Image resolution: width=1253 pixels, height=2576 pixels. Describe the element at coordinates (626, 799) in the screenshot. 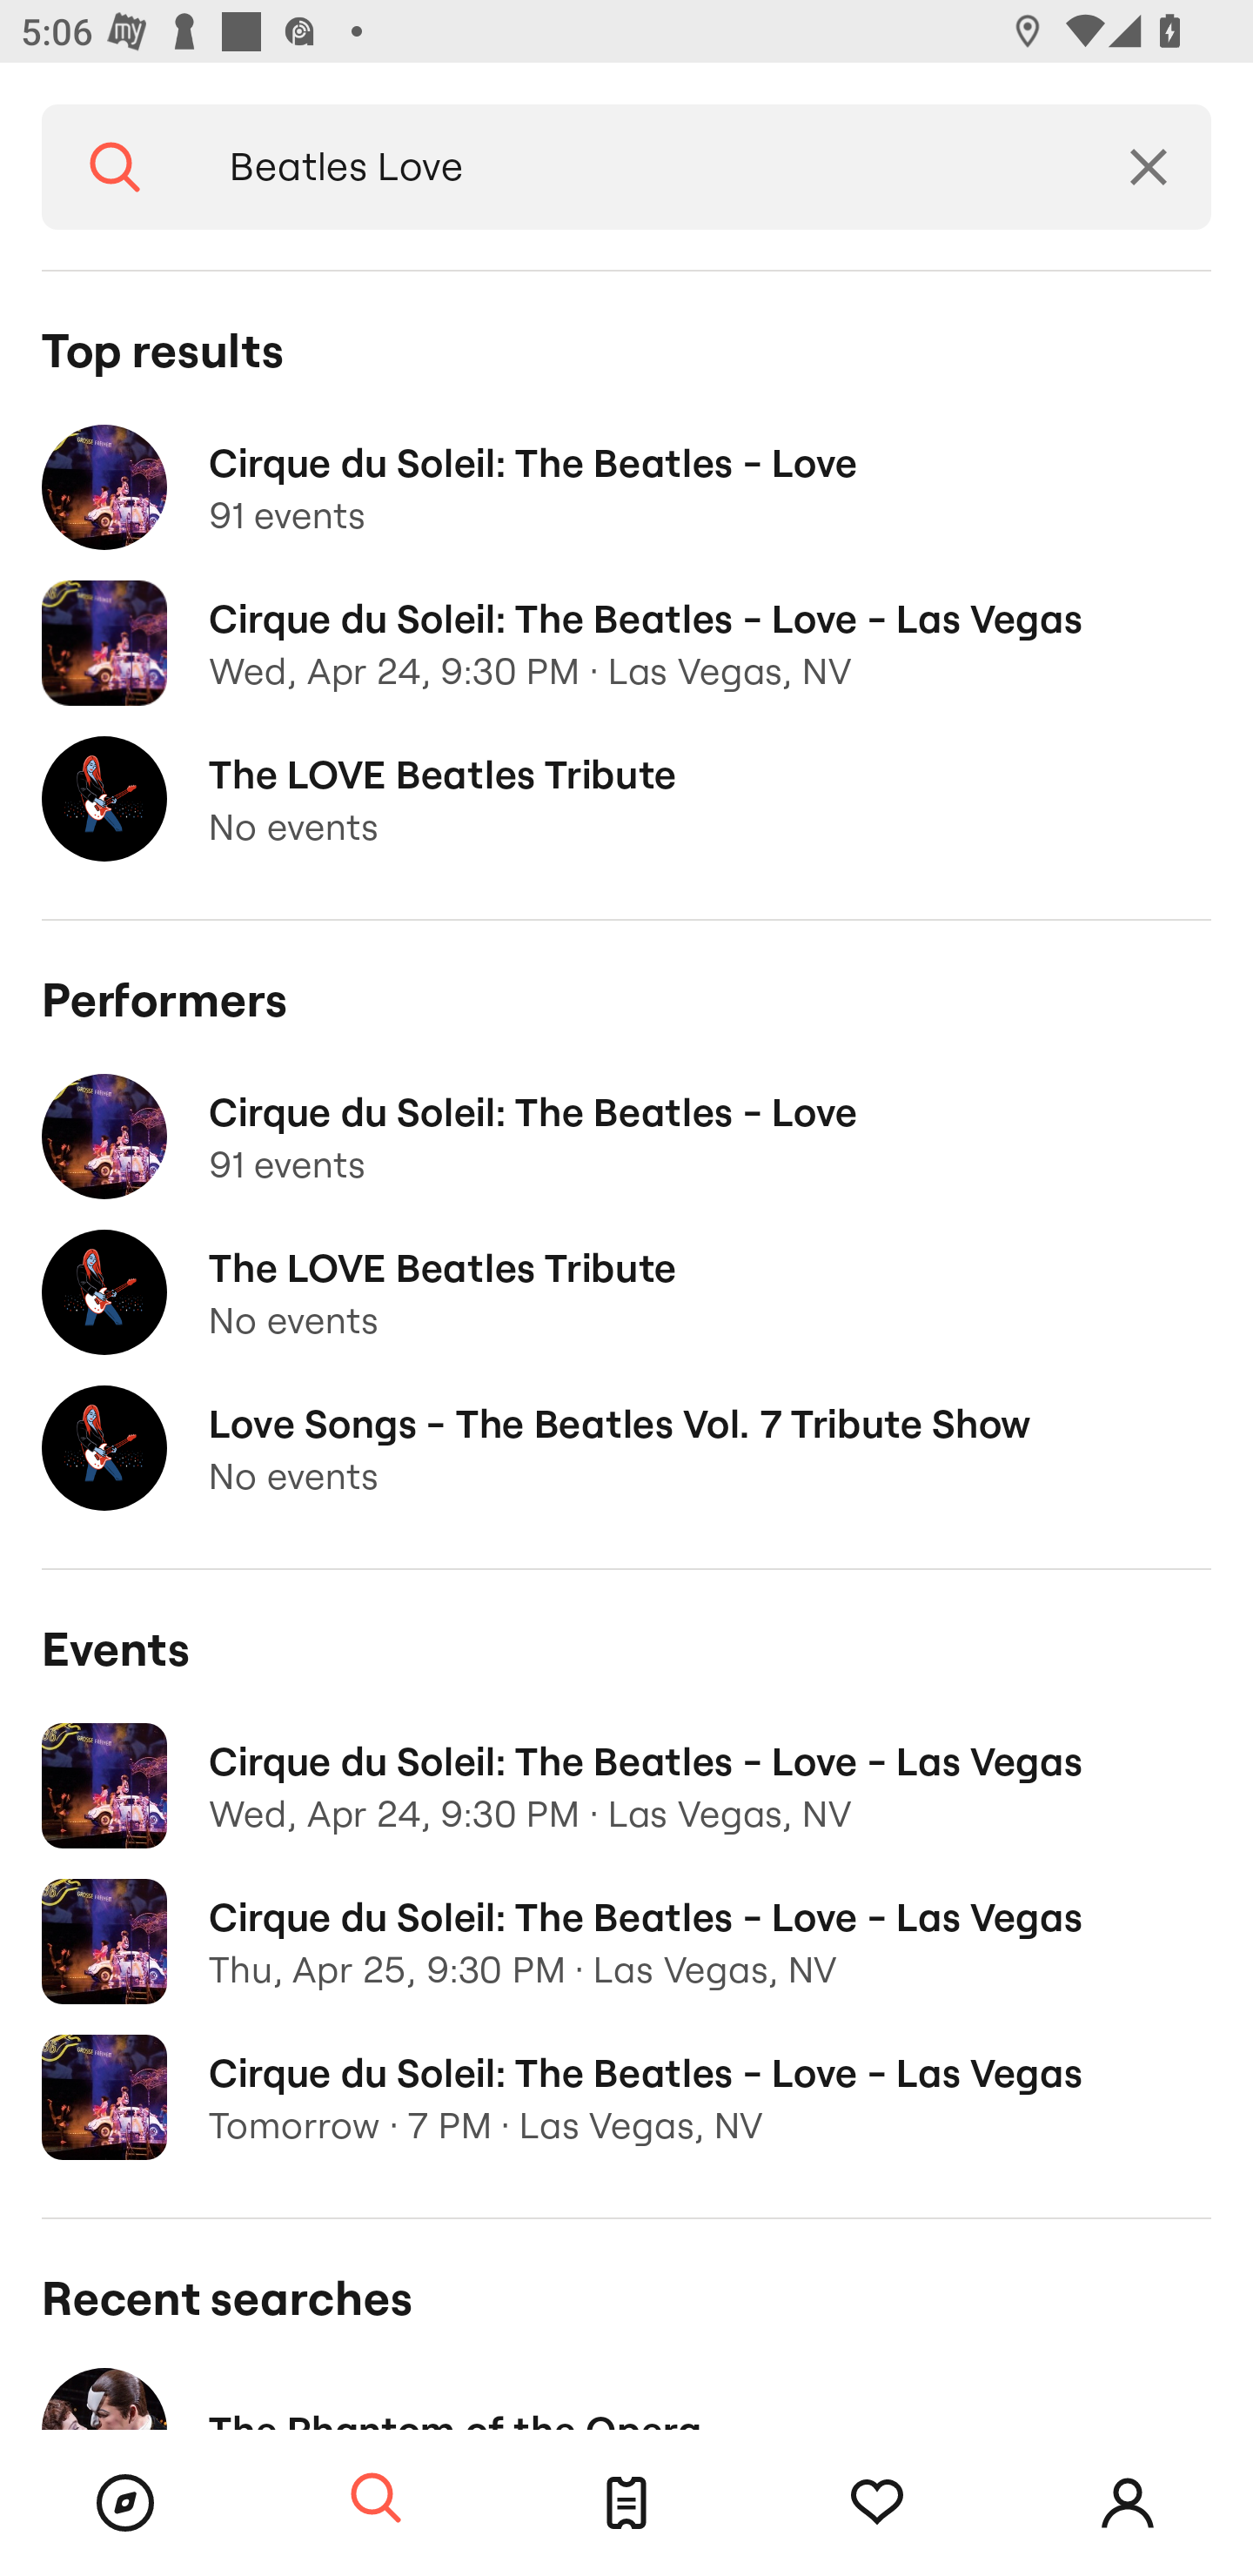

I see `The LOVE Beatles Tribute No events` at that location.